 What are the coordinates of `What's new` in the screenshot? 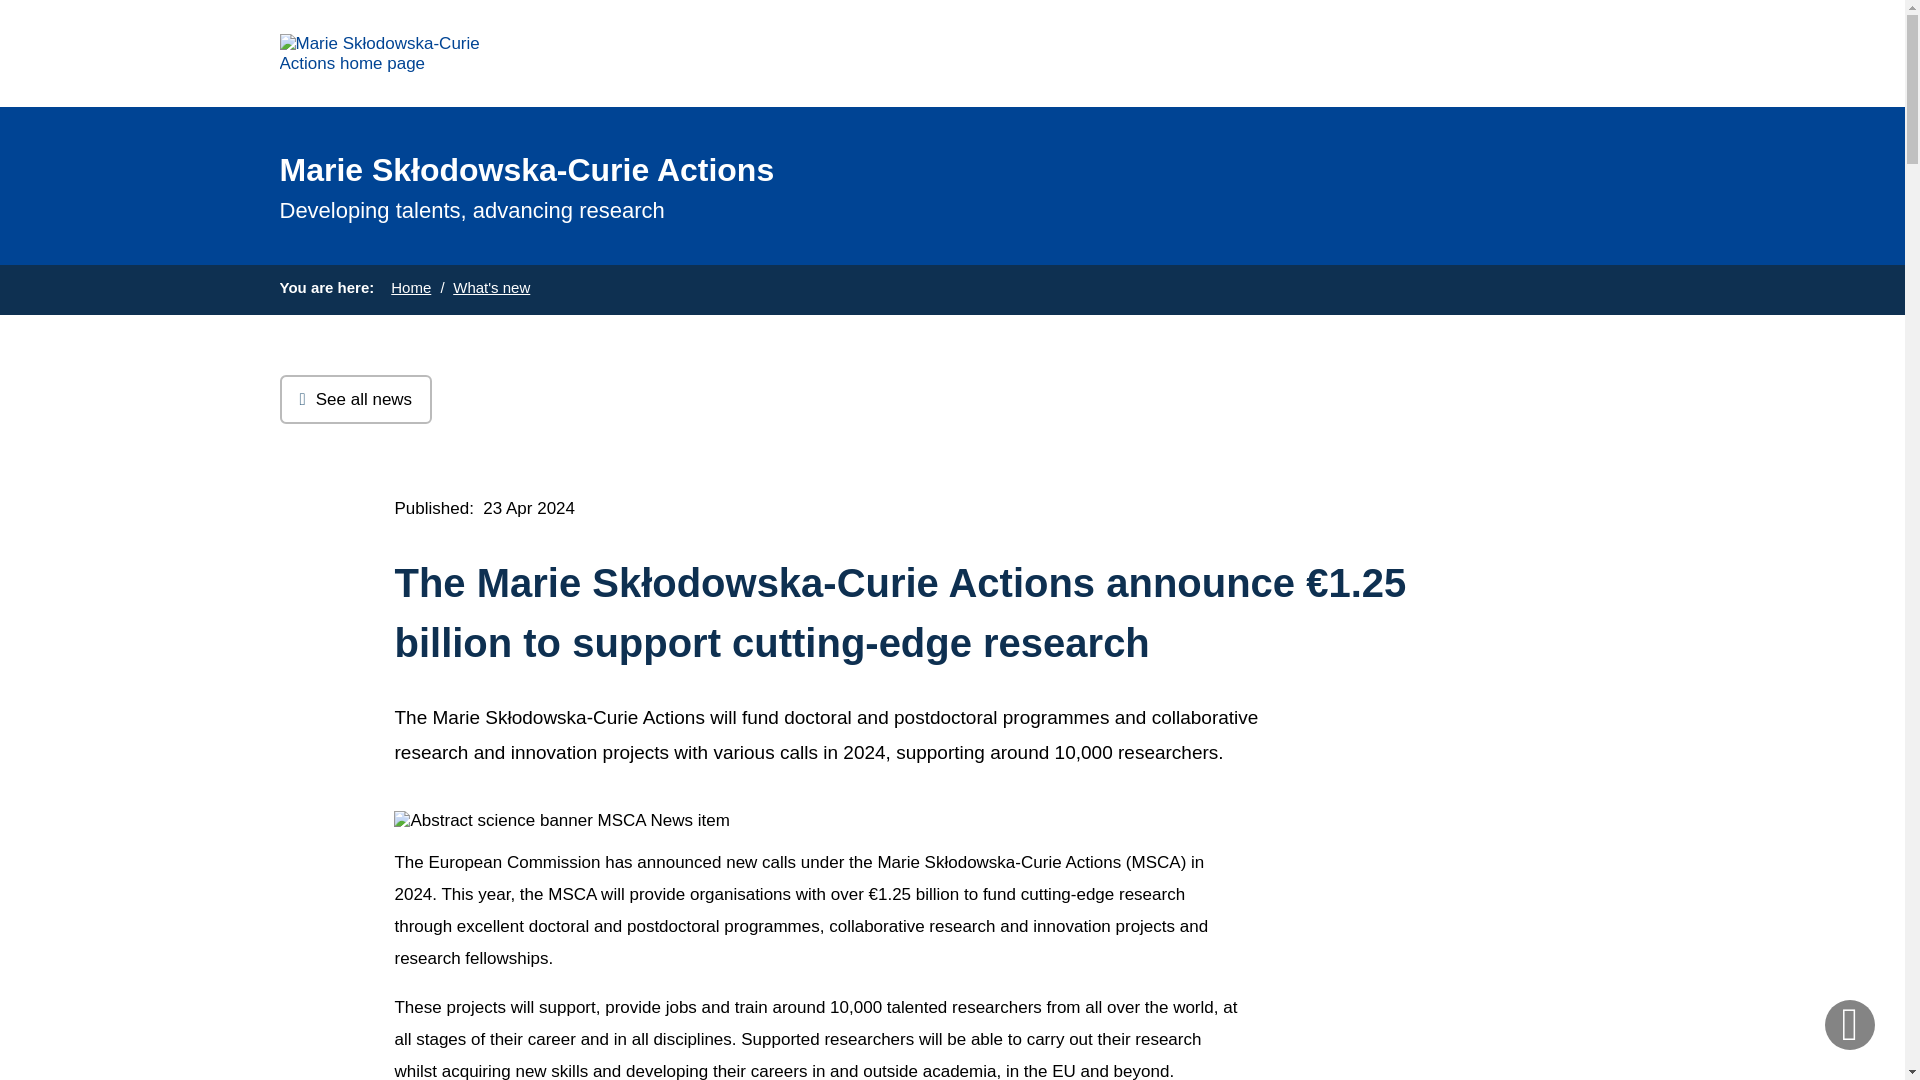 It's located at (491, 286).